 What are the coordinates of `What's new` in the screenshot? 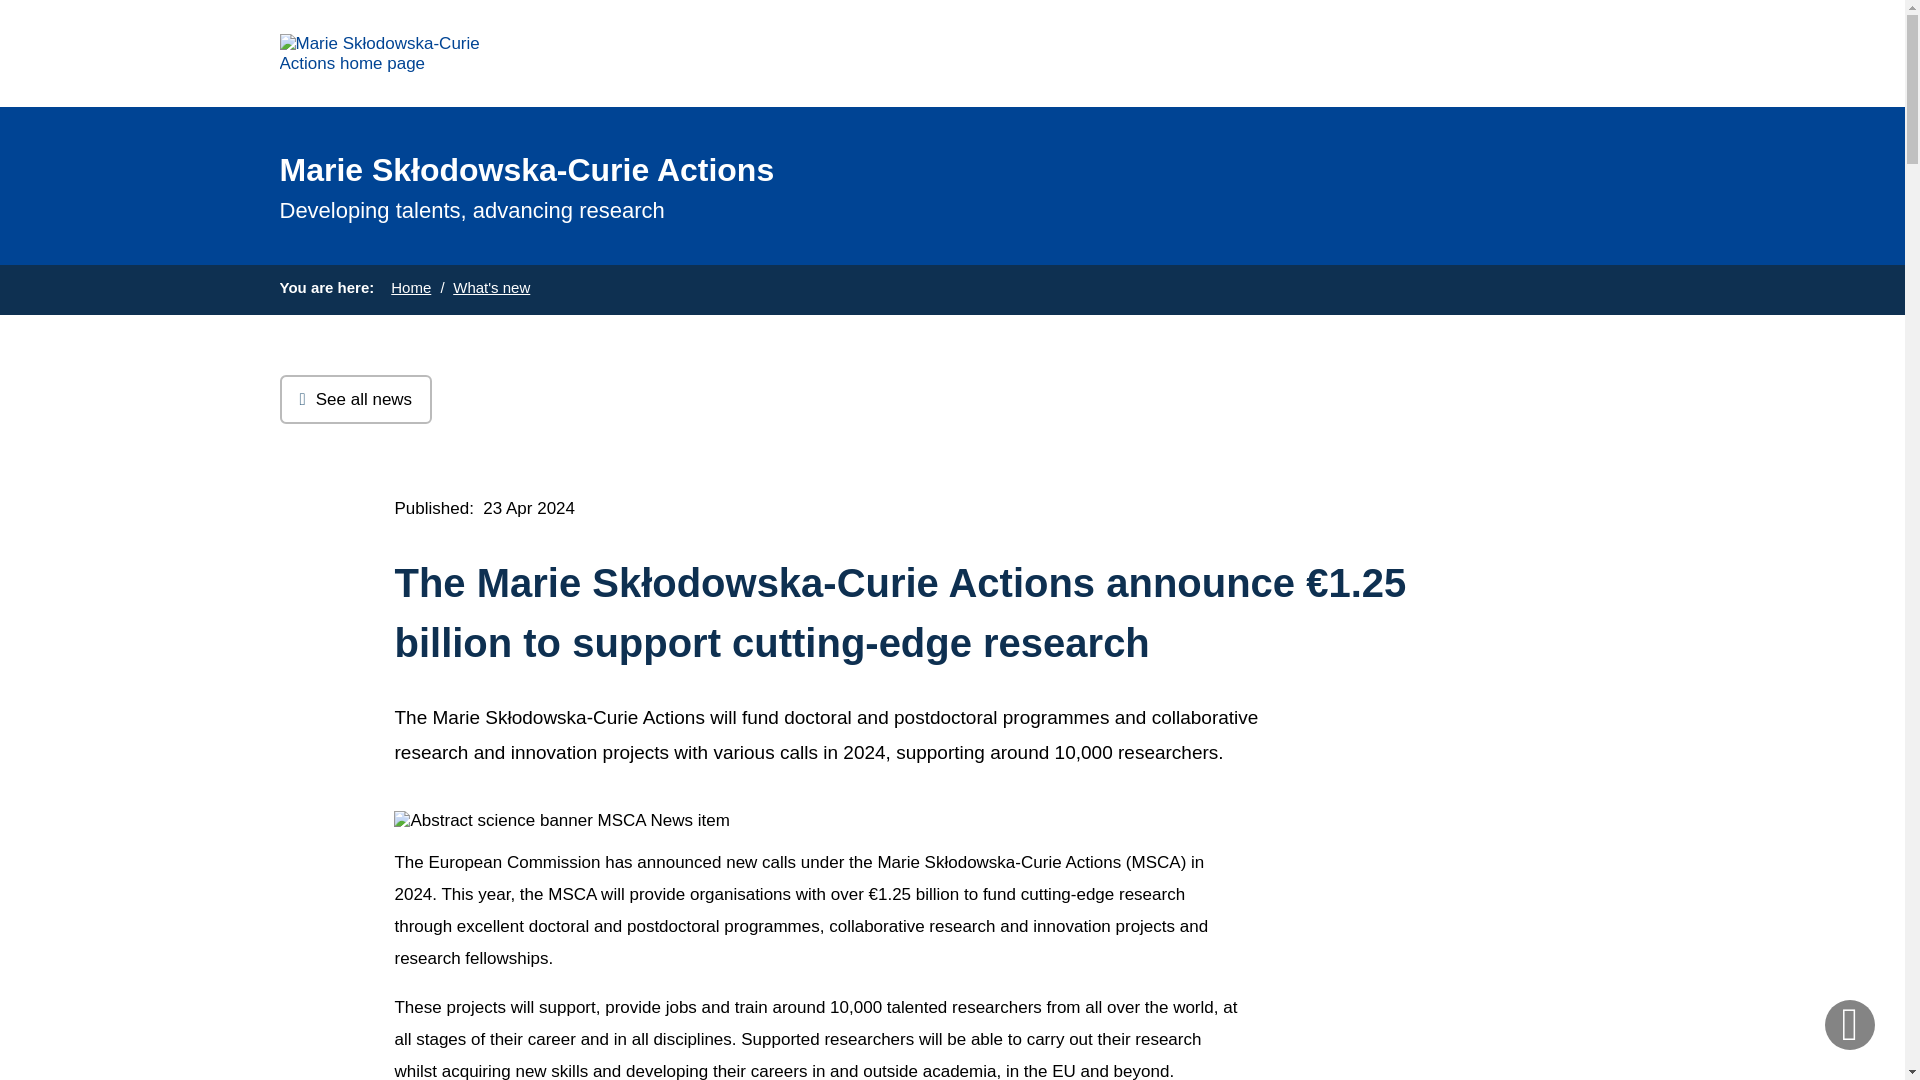 It's located at (491, 286).